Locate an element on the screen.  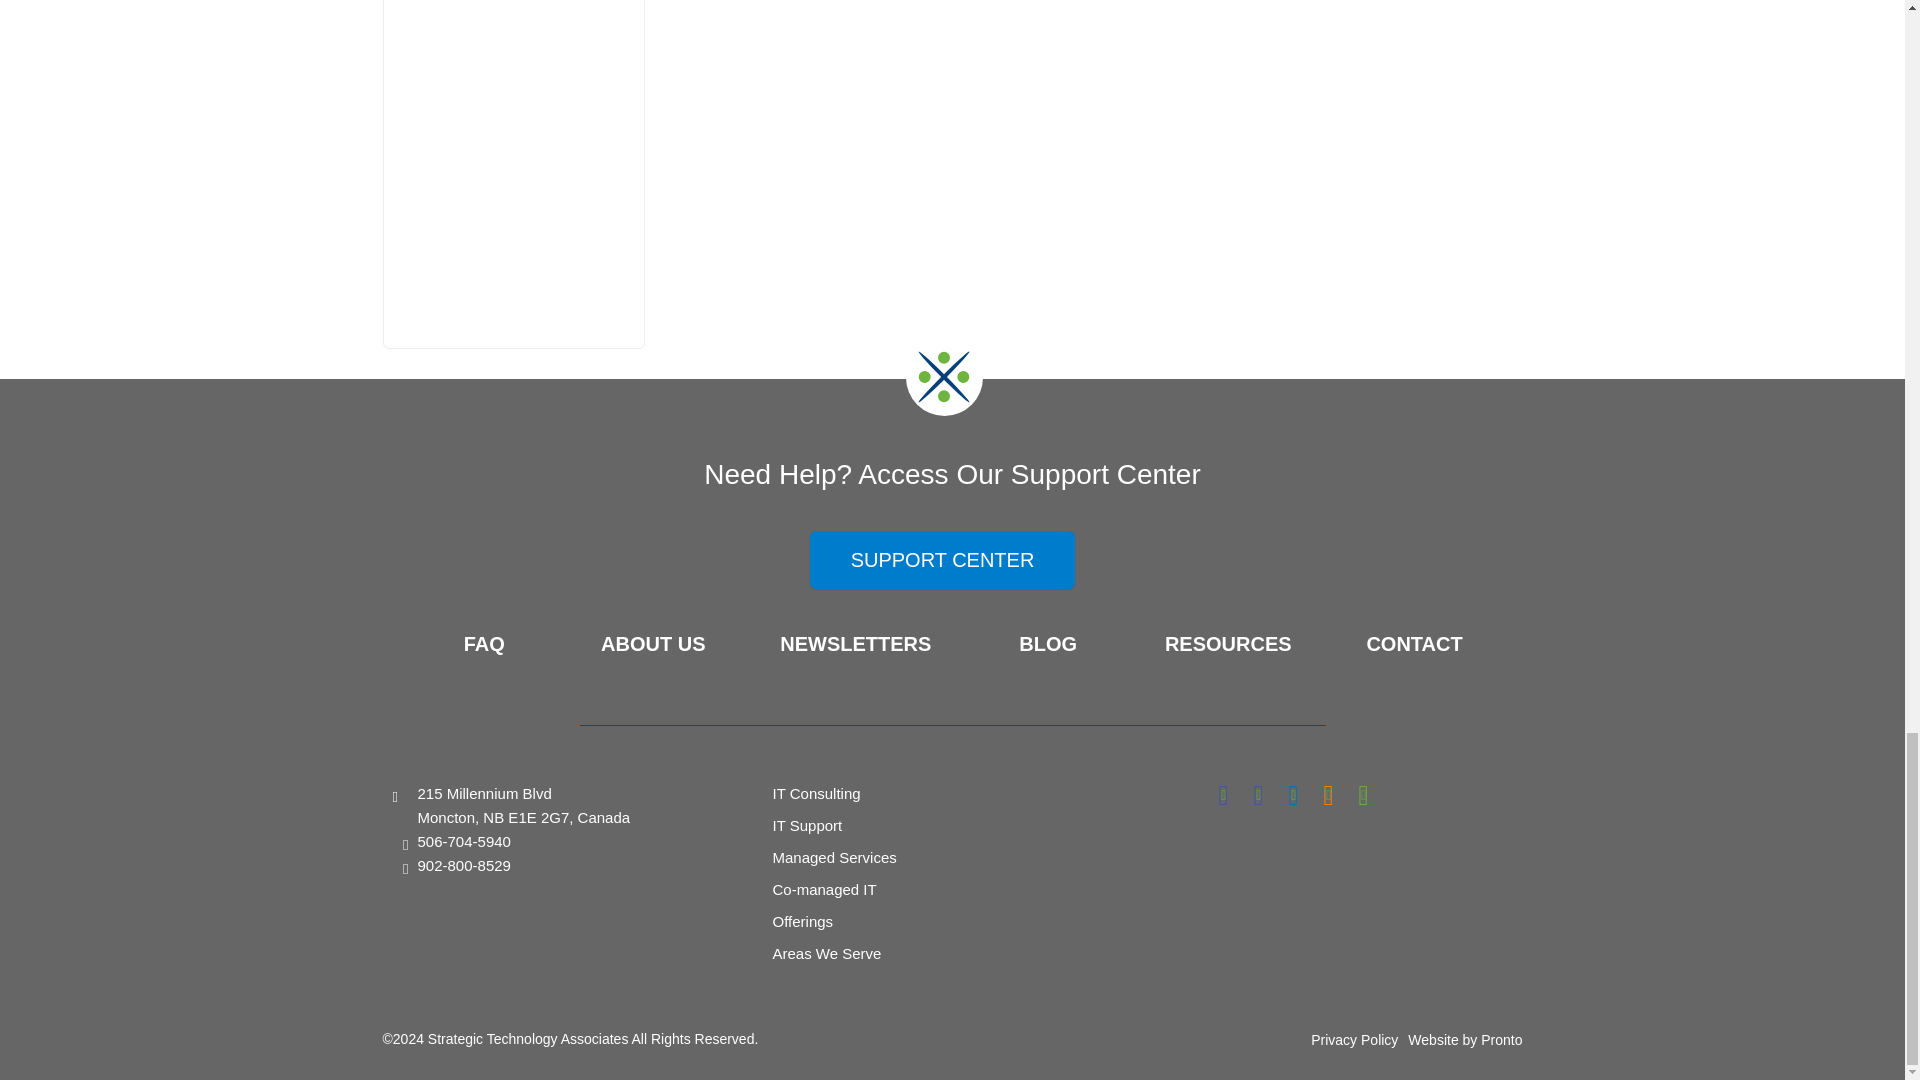
RESOURCES is located at coordinates (1228, 643).